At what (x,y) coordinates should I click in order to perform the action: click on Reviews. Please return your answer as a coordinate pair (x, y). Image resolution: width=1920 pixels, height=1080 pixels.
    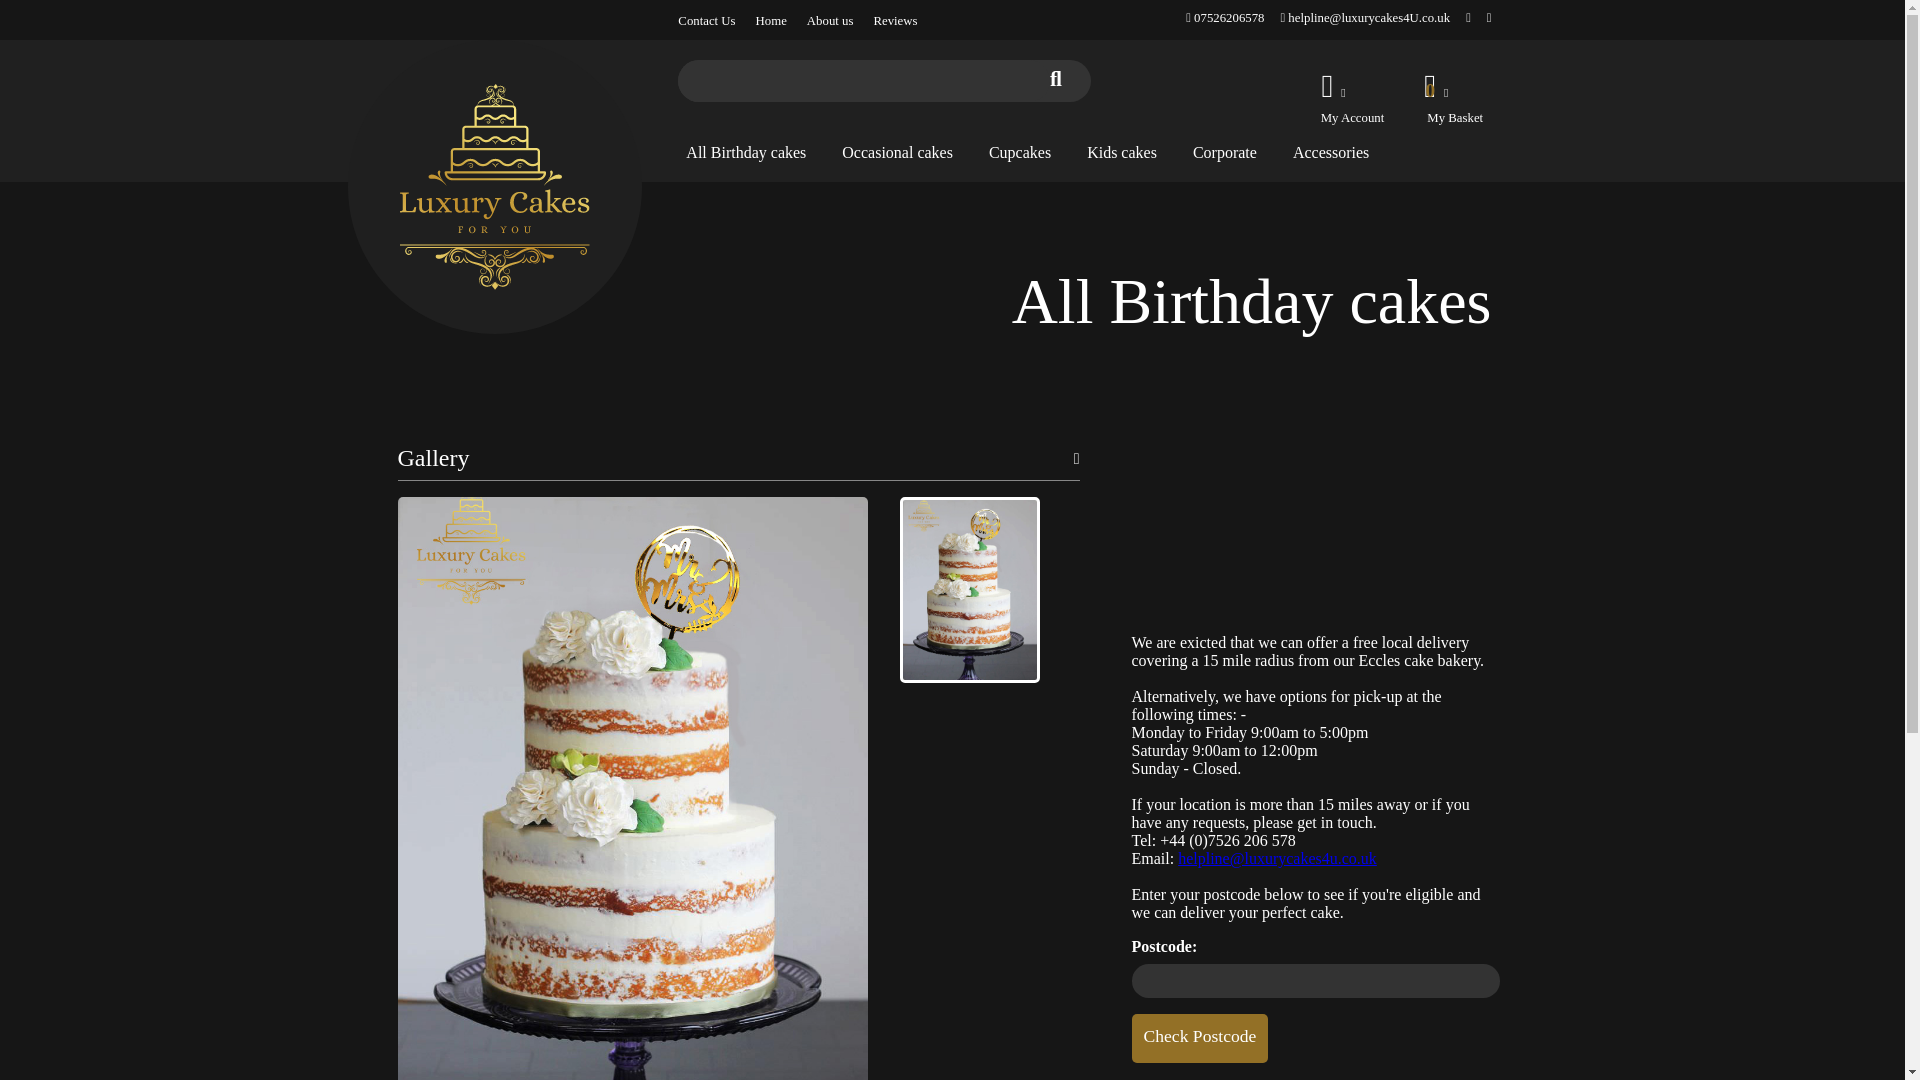
    Looking at the image, I should click on (895, 21).